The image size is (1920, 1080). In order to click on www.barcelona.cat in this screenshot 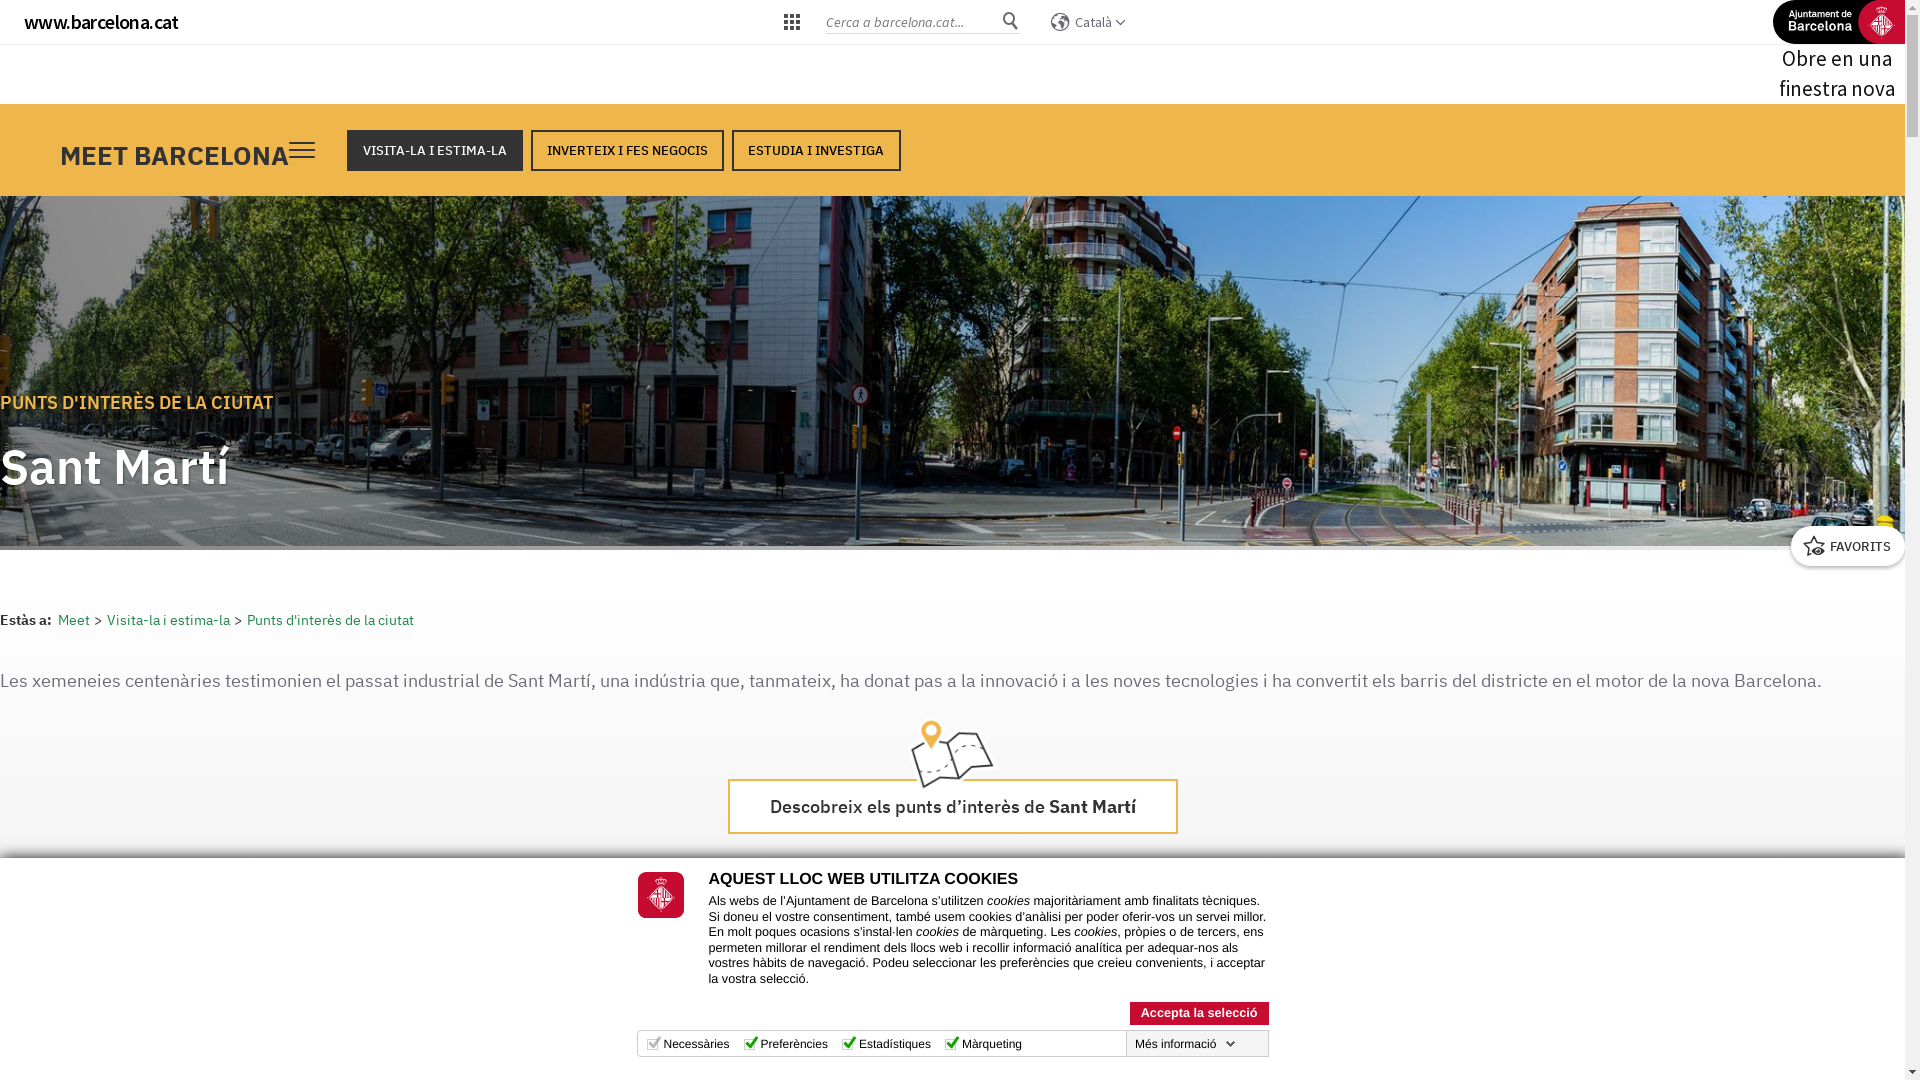, I will do `click(102, 22)`.